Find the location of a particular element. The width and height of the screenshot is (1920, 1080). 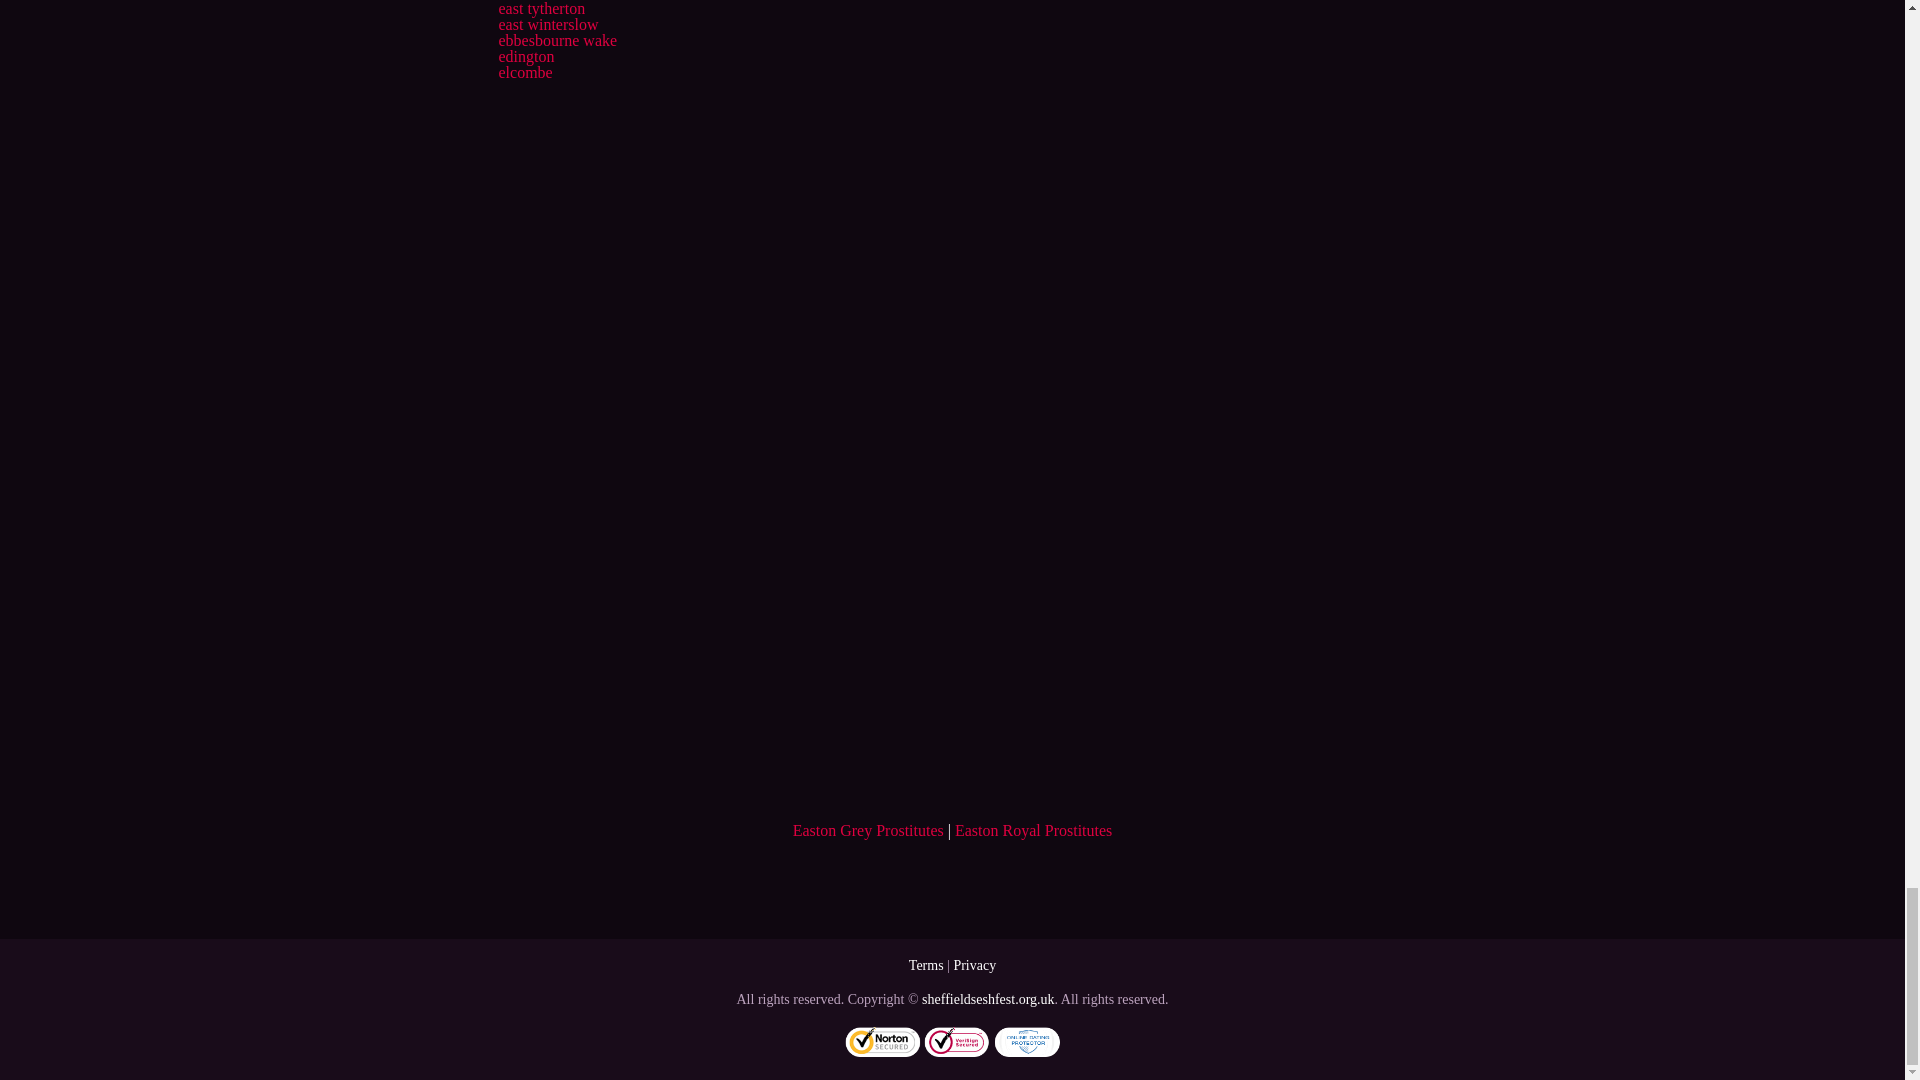

Privacy is located at coordinates (974, 965).